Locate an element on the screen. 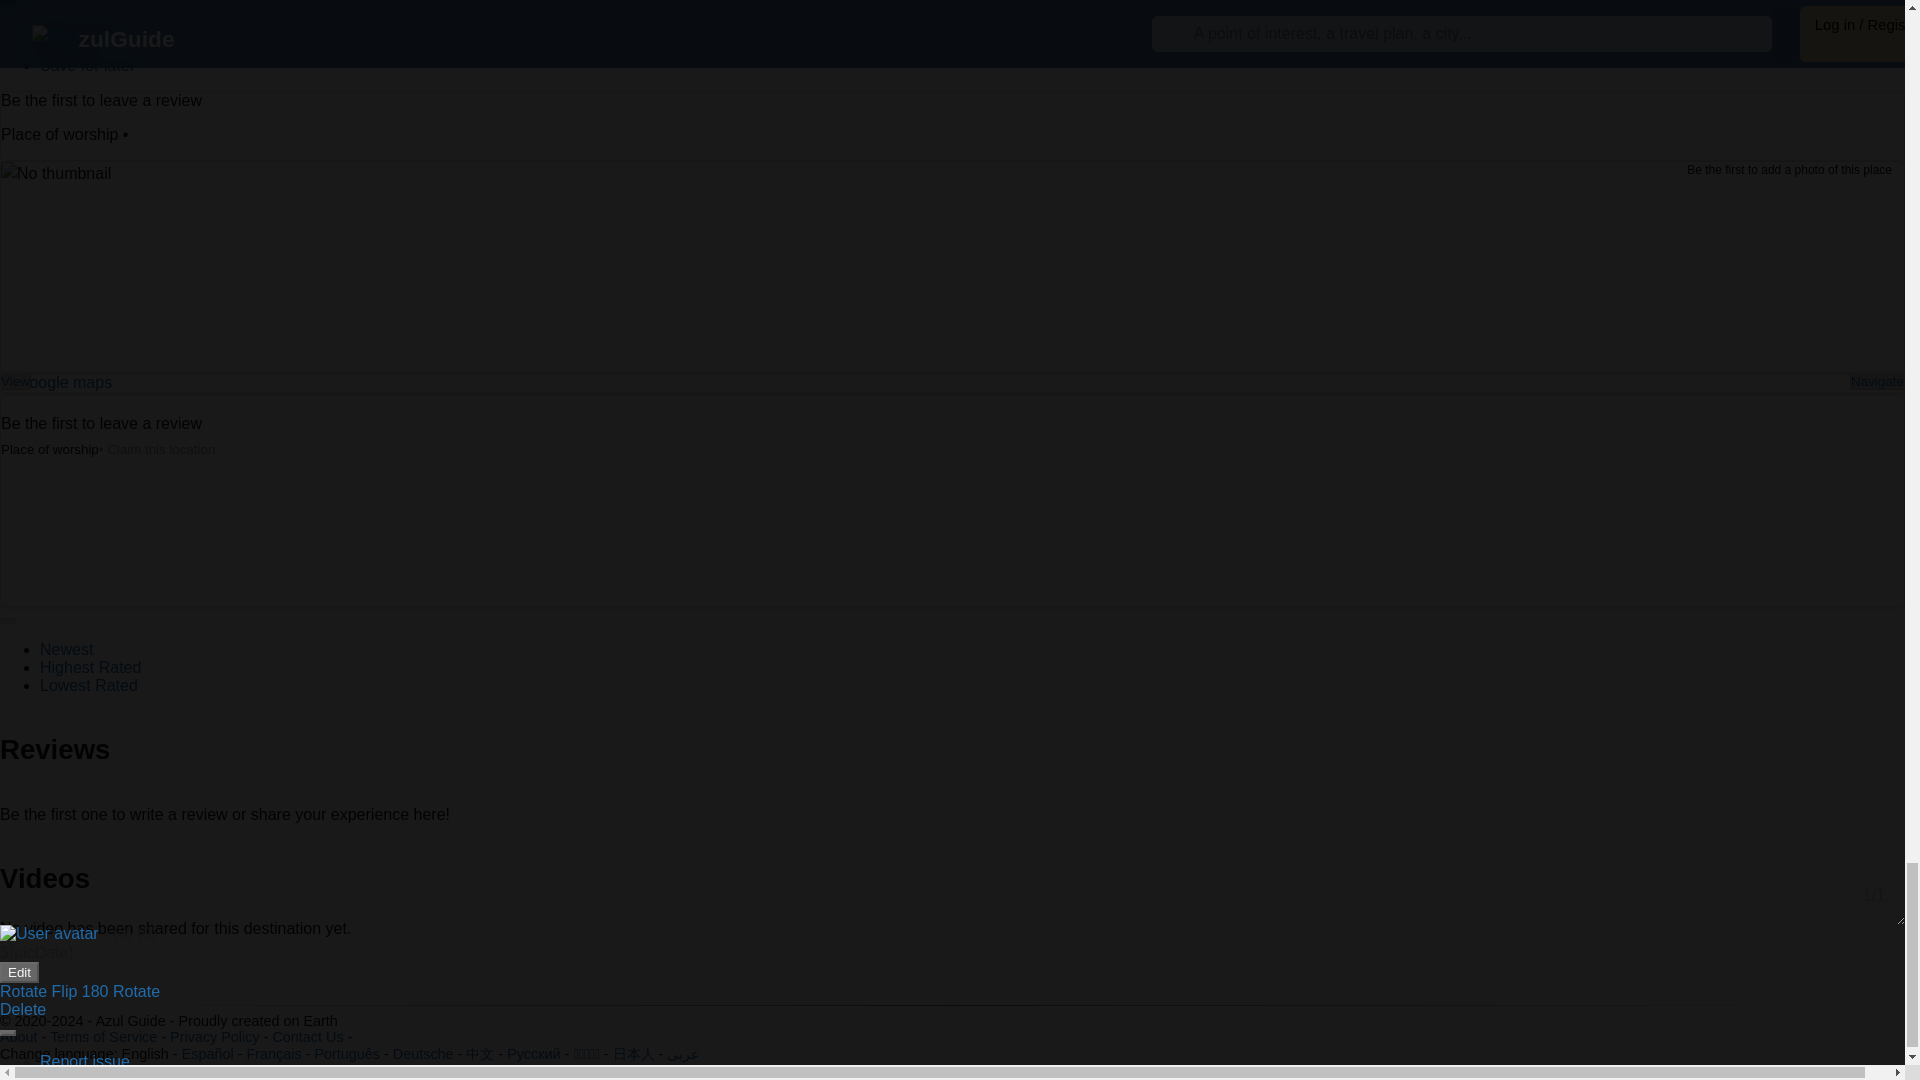 The width and height of the screenshot is (1920, 1080). Hindi is located at coordinates (586, 1054).